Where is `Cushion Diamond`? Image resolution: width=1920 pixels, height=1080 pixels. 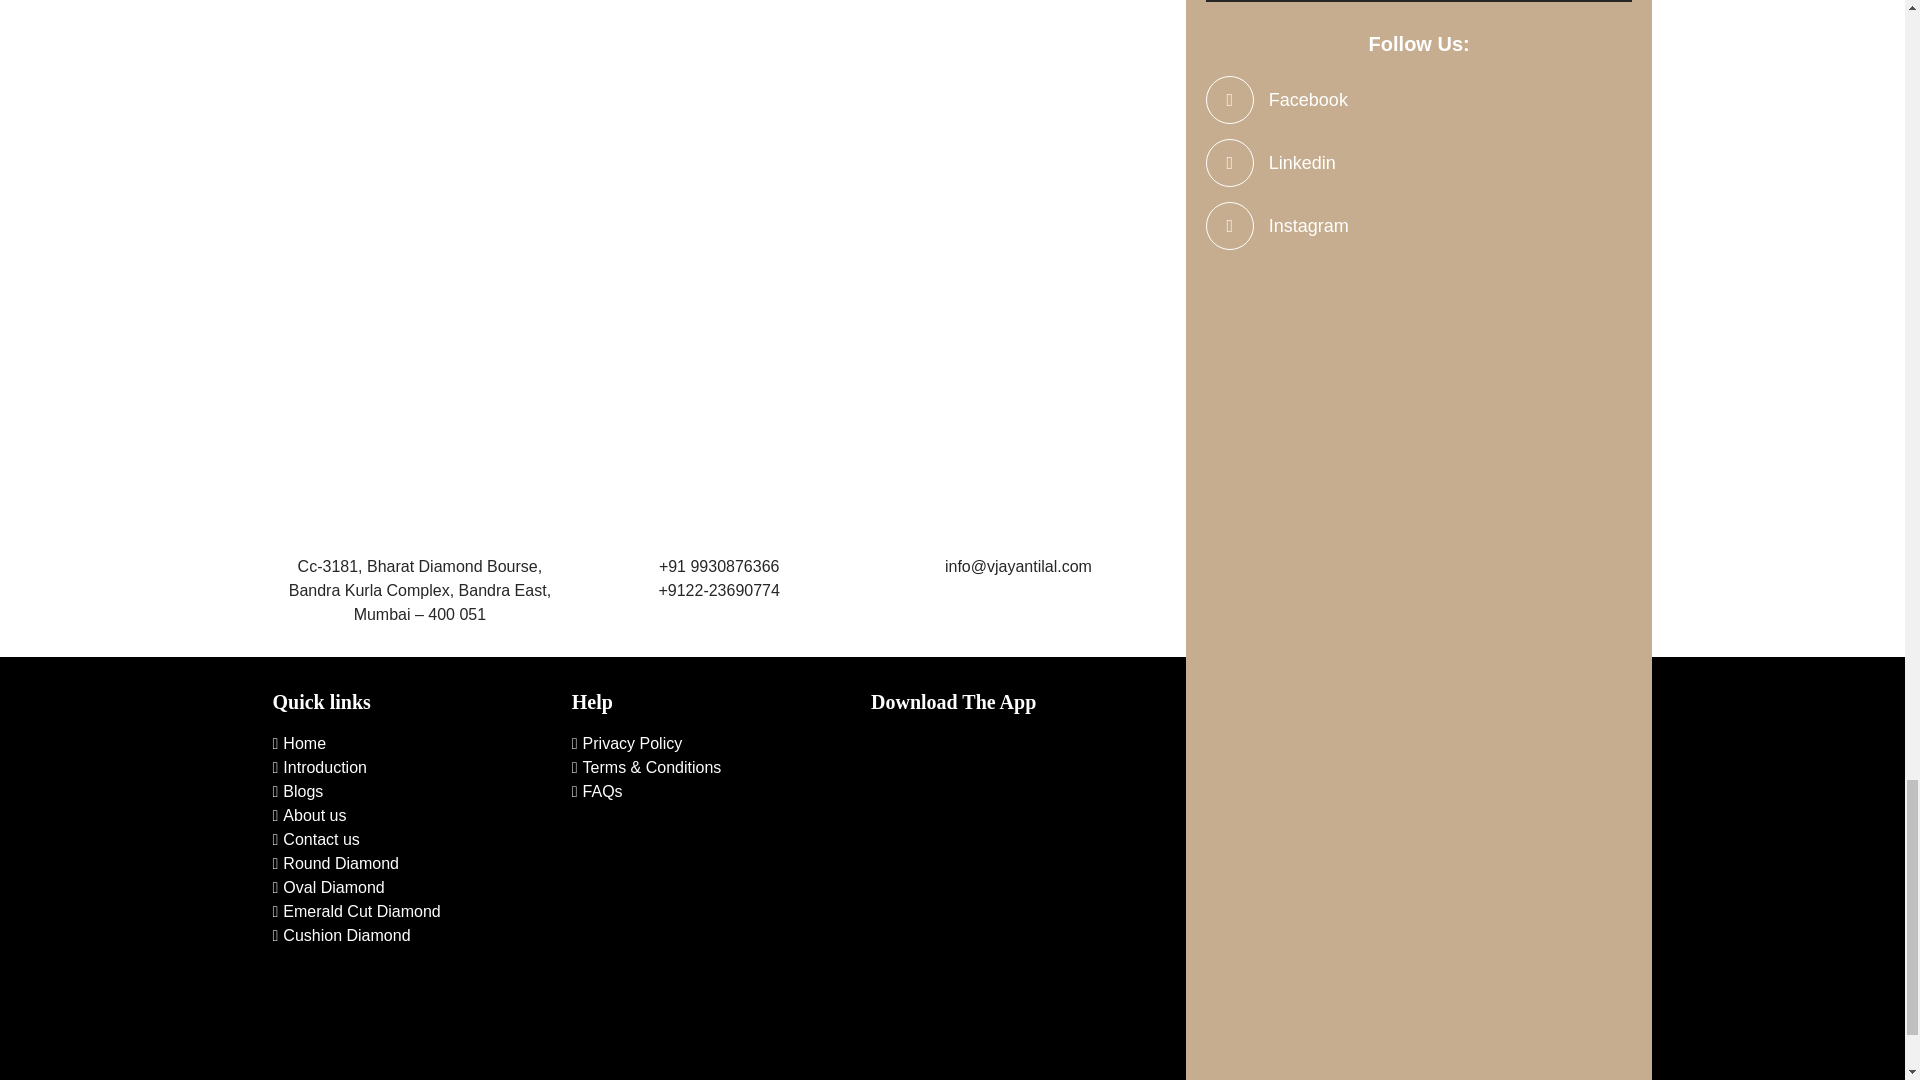
Cushion Diamond is located at coordinates (341, 934).